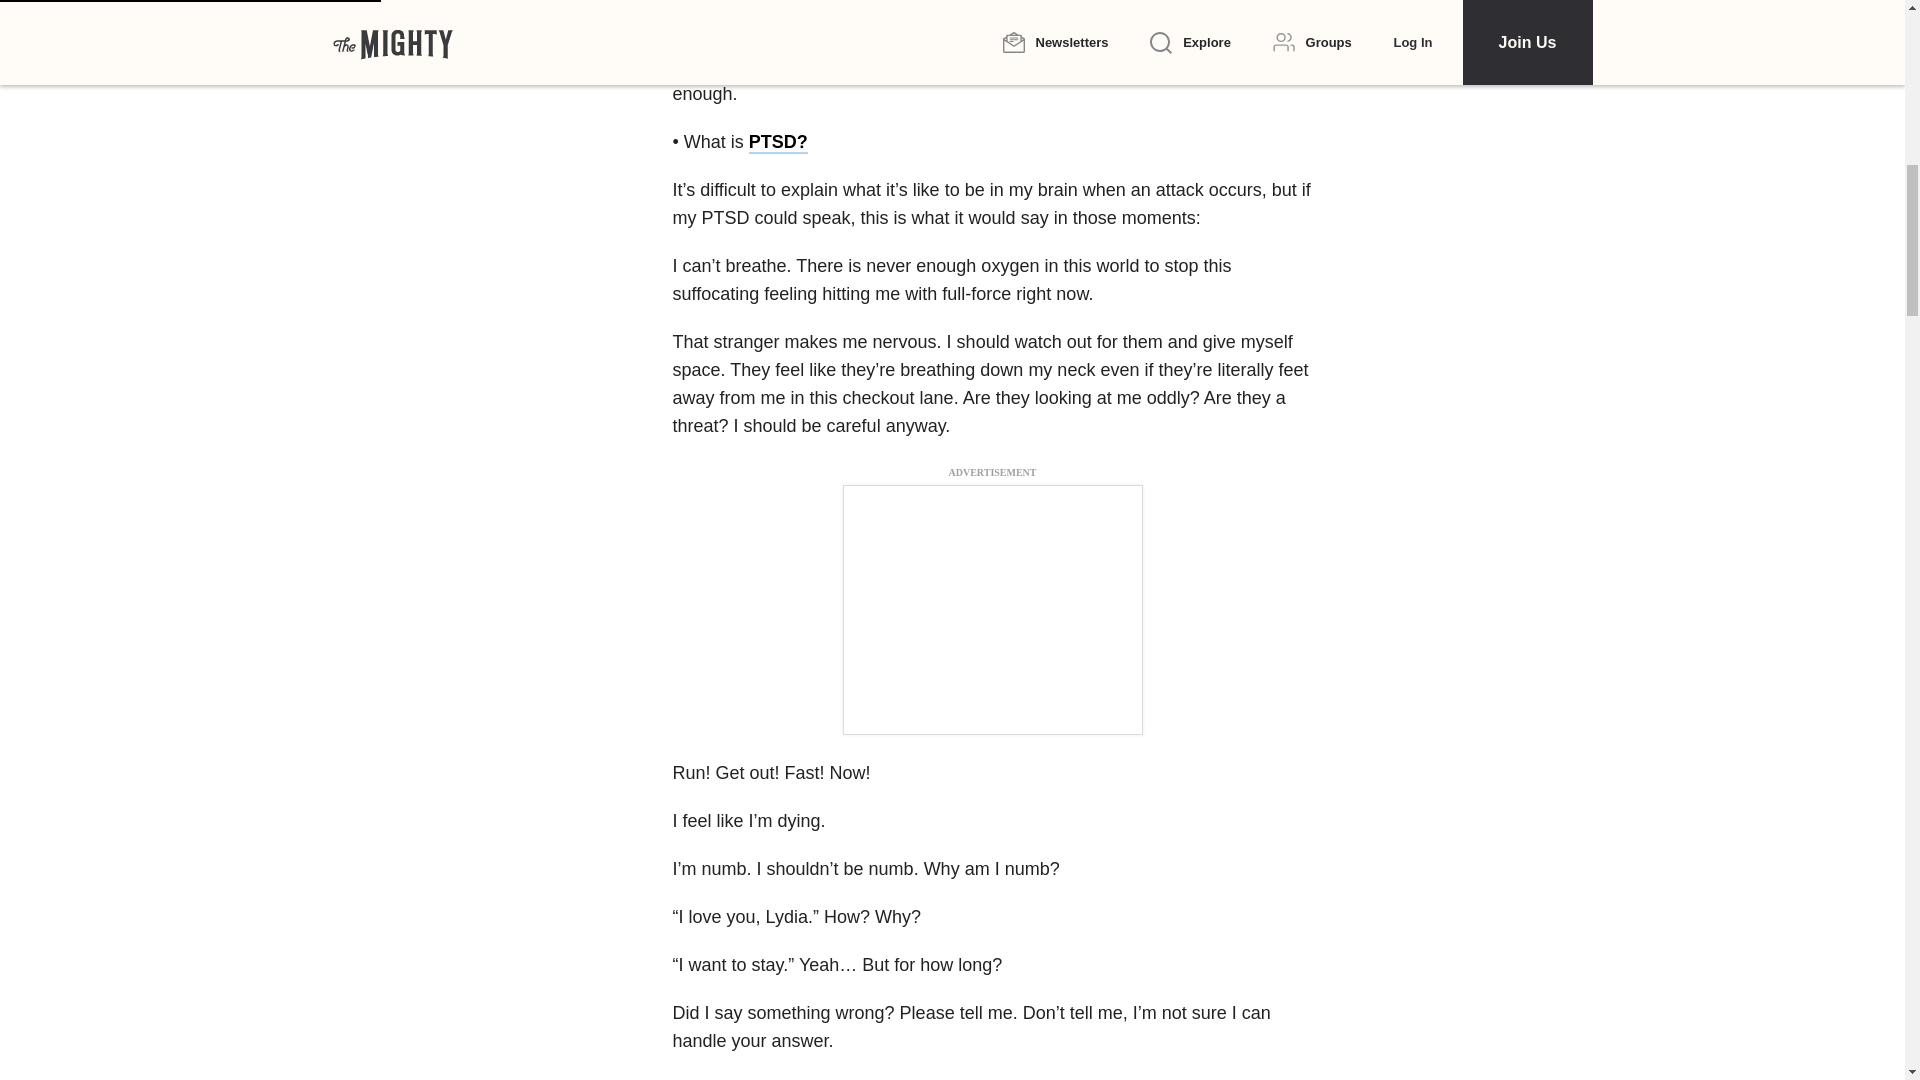 This screenshot has width=1920, height=1080. Describe the element at coordinates (984, 10) in the screenshot. I see `post-traumatic stress disorder` at that location.